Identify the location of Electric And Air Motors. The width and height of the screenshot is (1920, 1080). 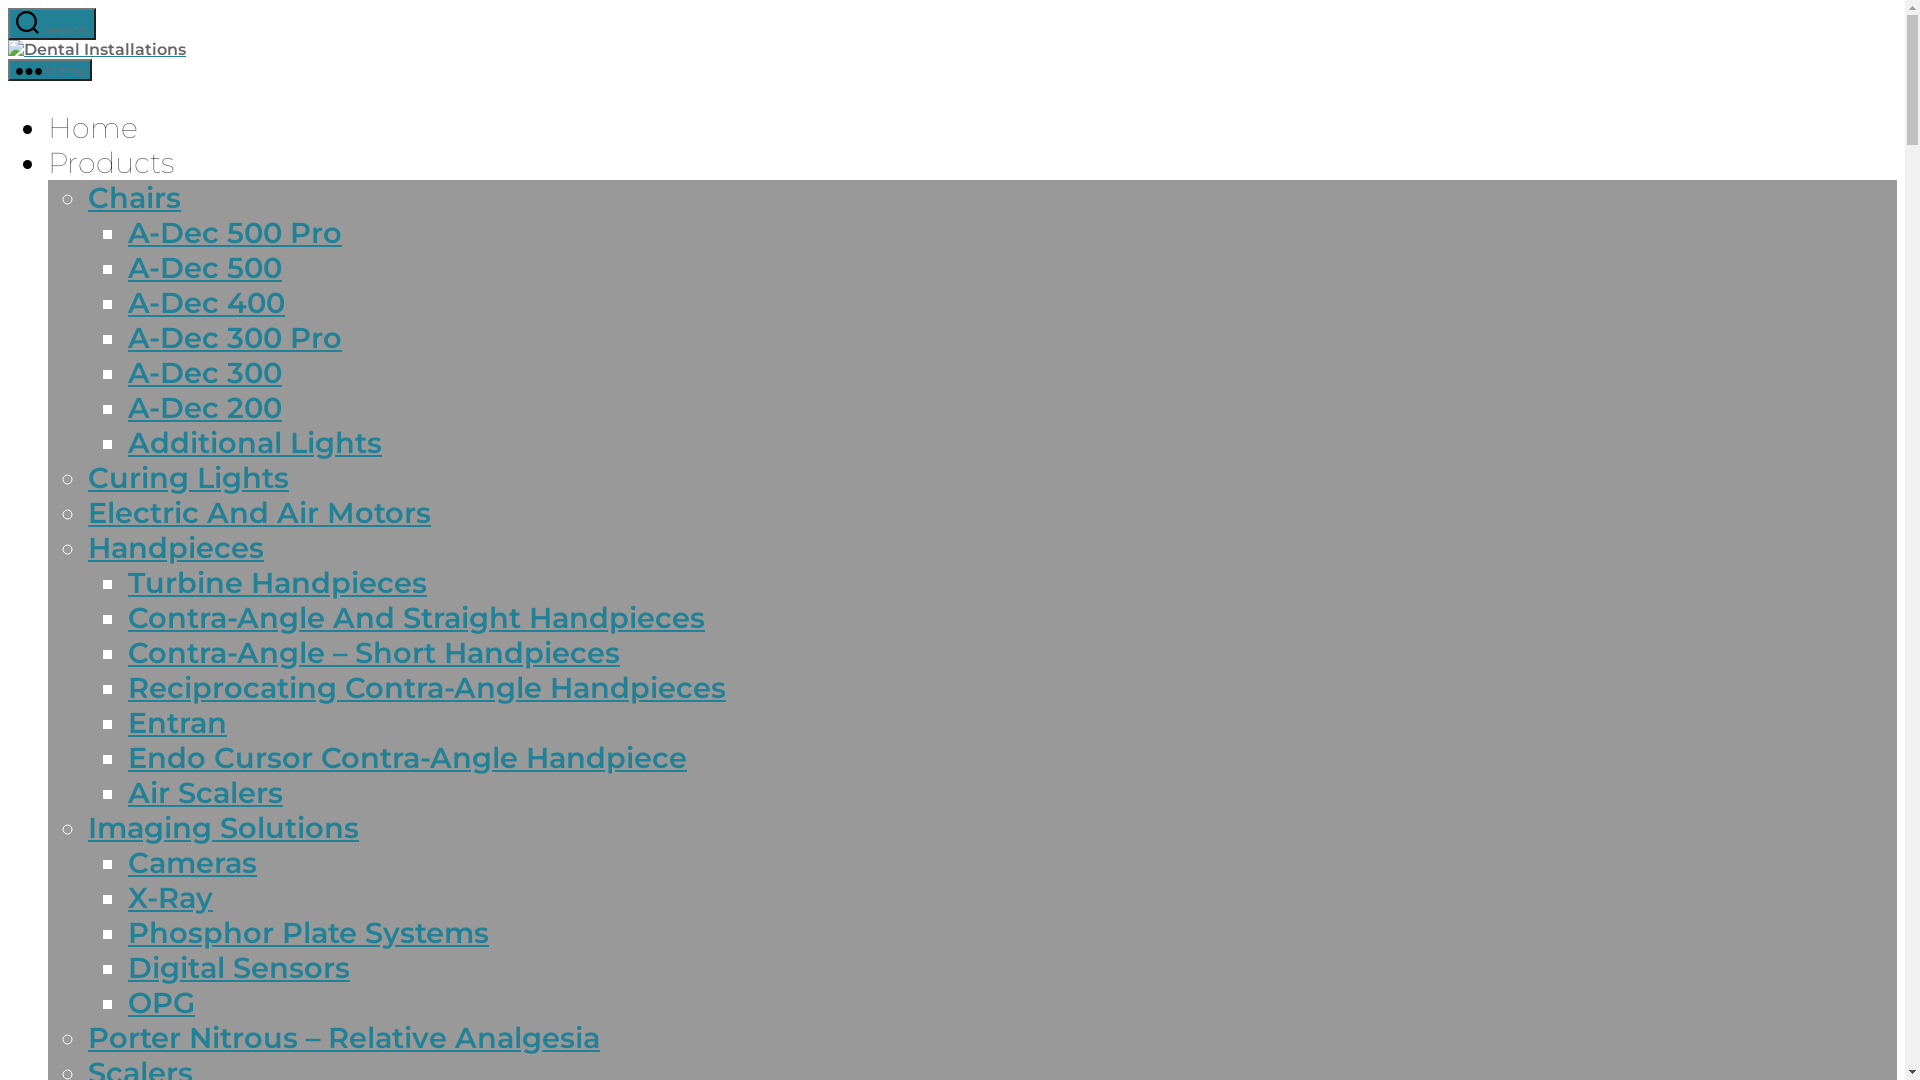
(260, 512).